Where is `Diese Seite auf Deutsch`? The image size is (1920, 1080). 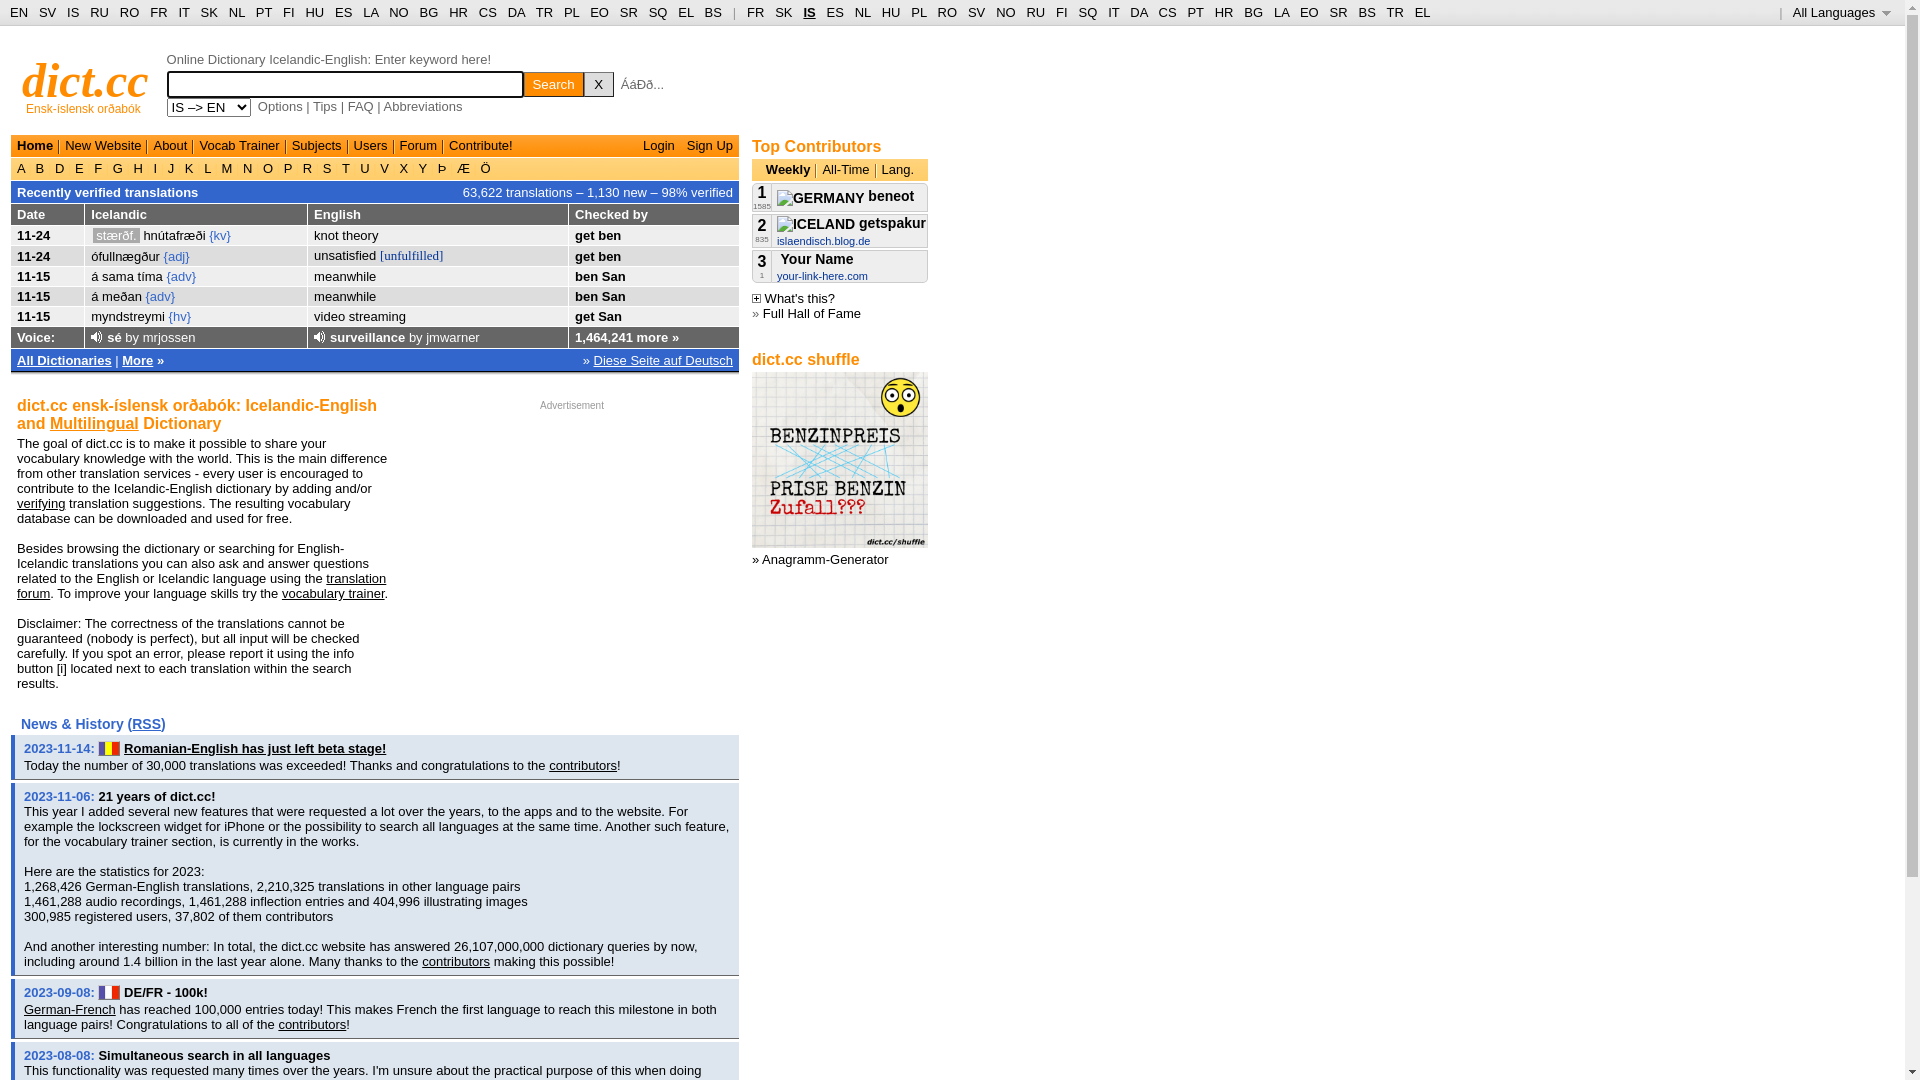 Diese Seite auf Deutsch is located at coordinates (664, 360).